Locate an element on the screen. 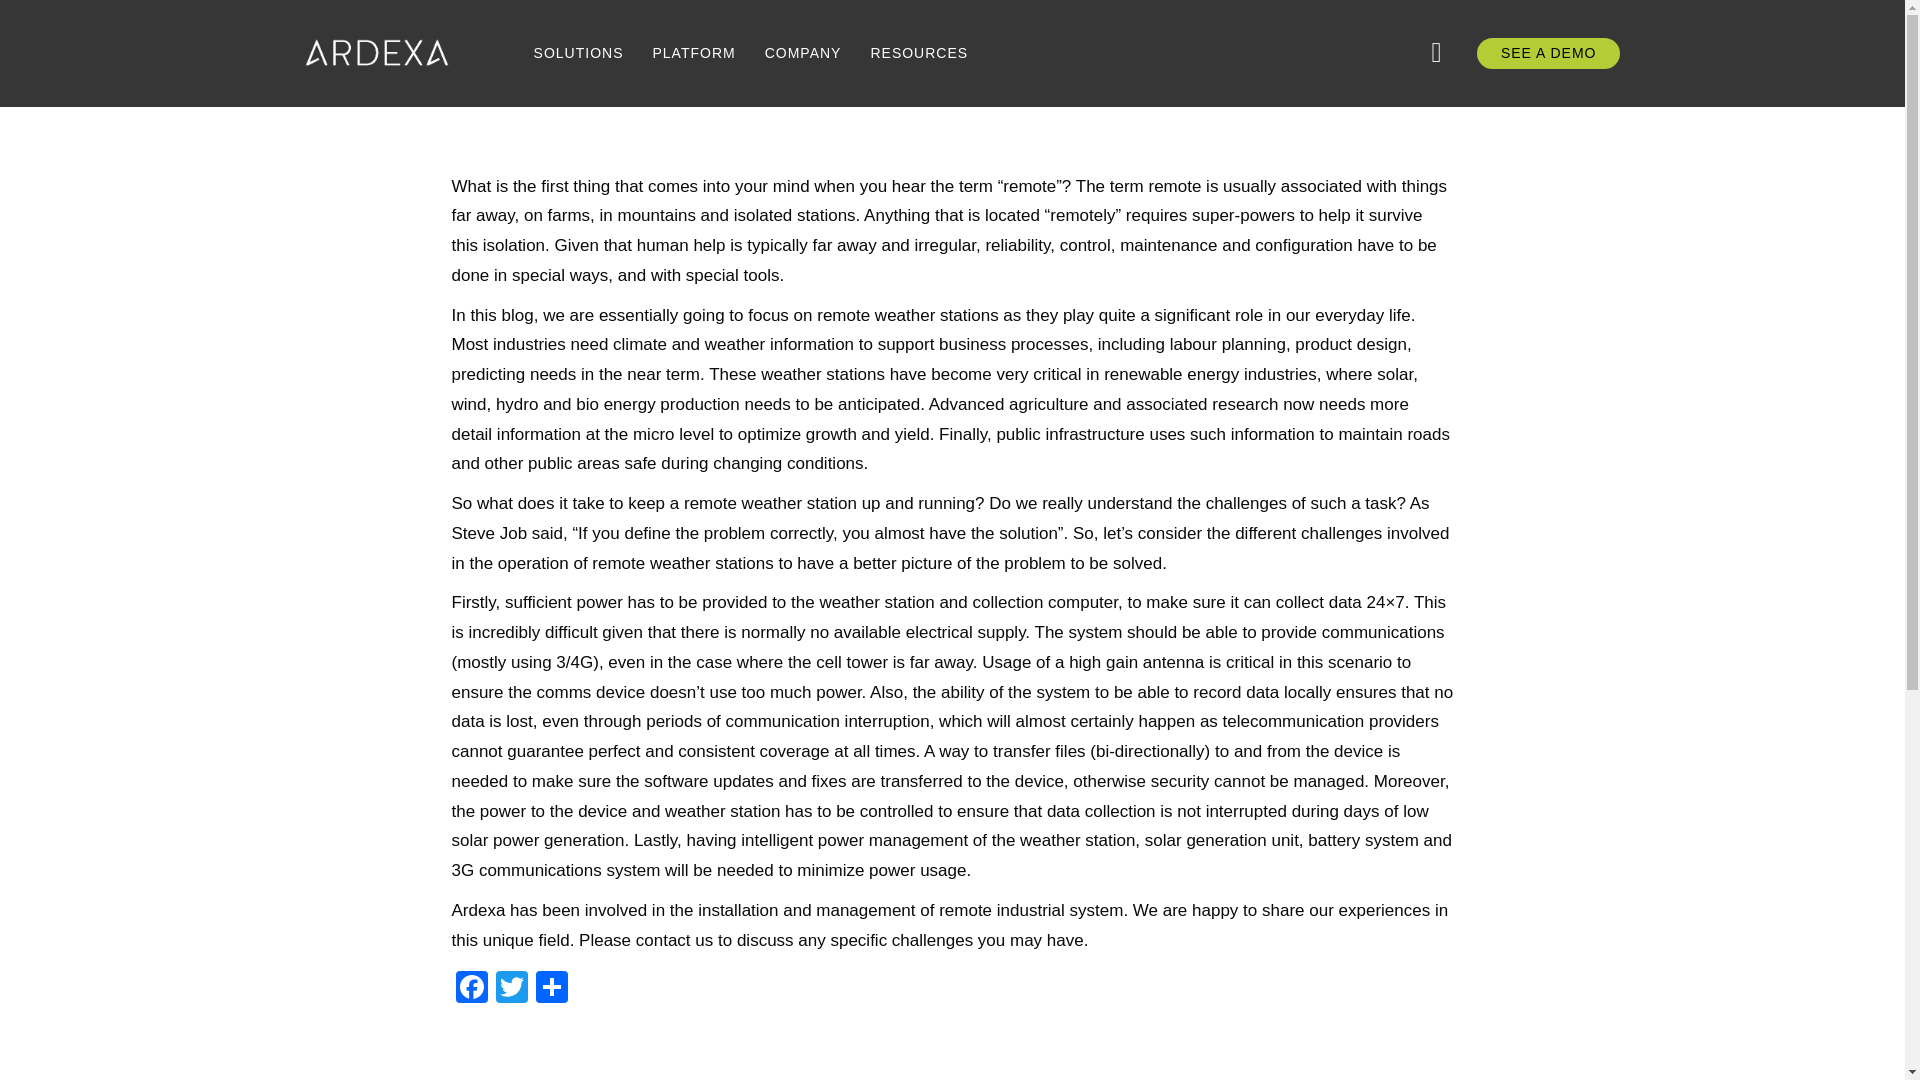 The image size is (1920, 1080). SOLUTIONS is located at coordinates (578, 53).